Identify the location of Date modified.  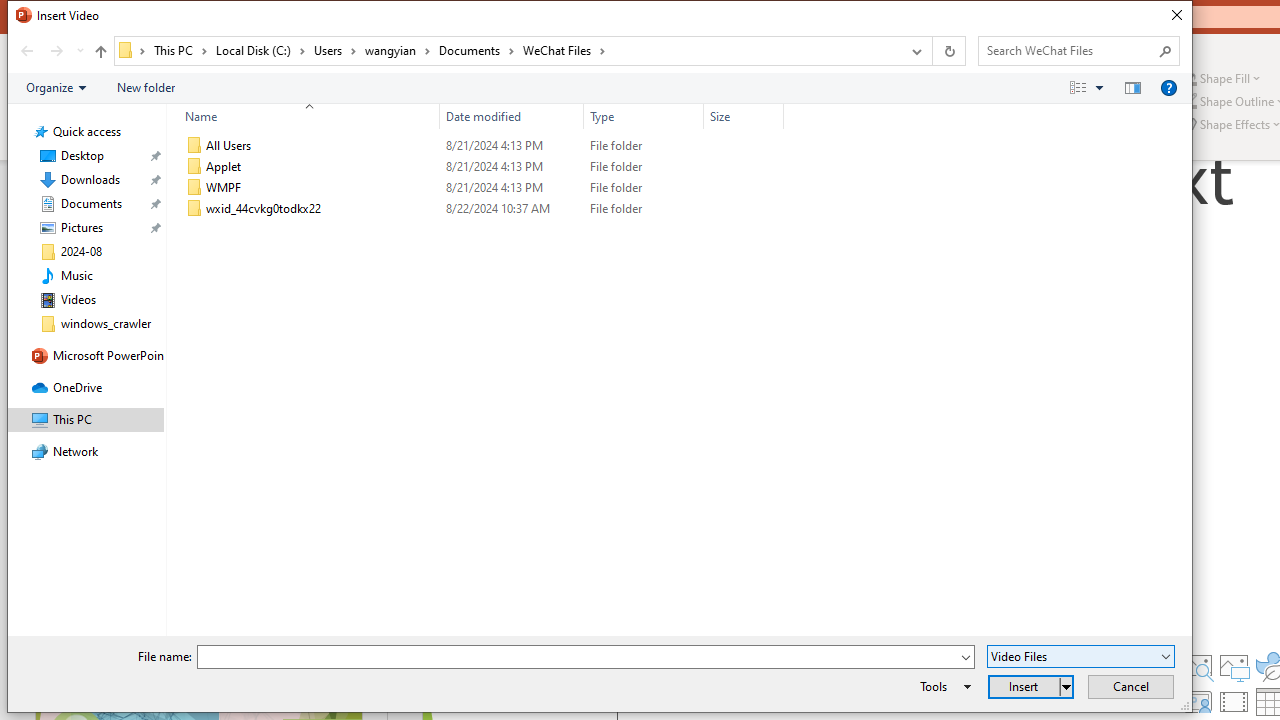
(512, 116).